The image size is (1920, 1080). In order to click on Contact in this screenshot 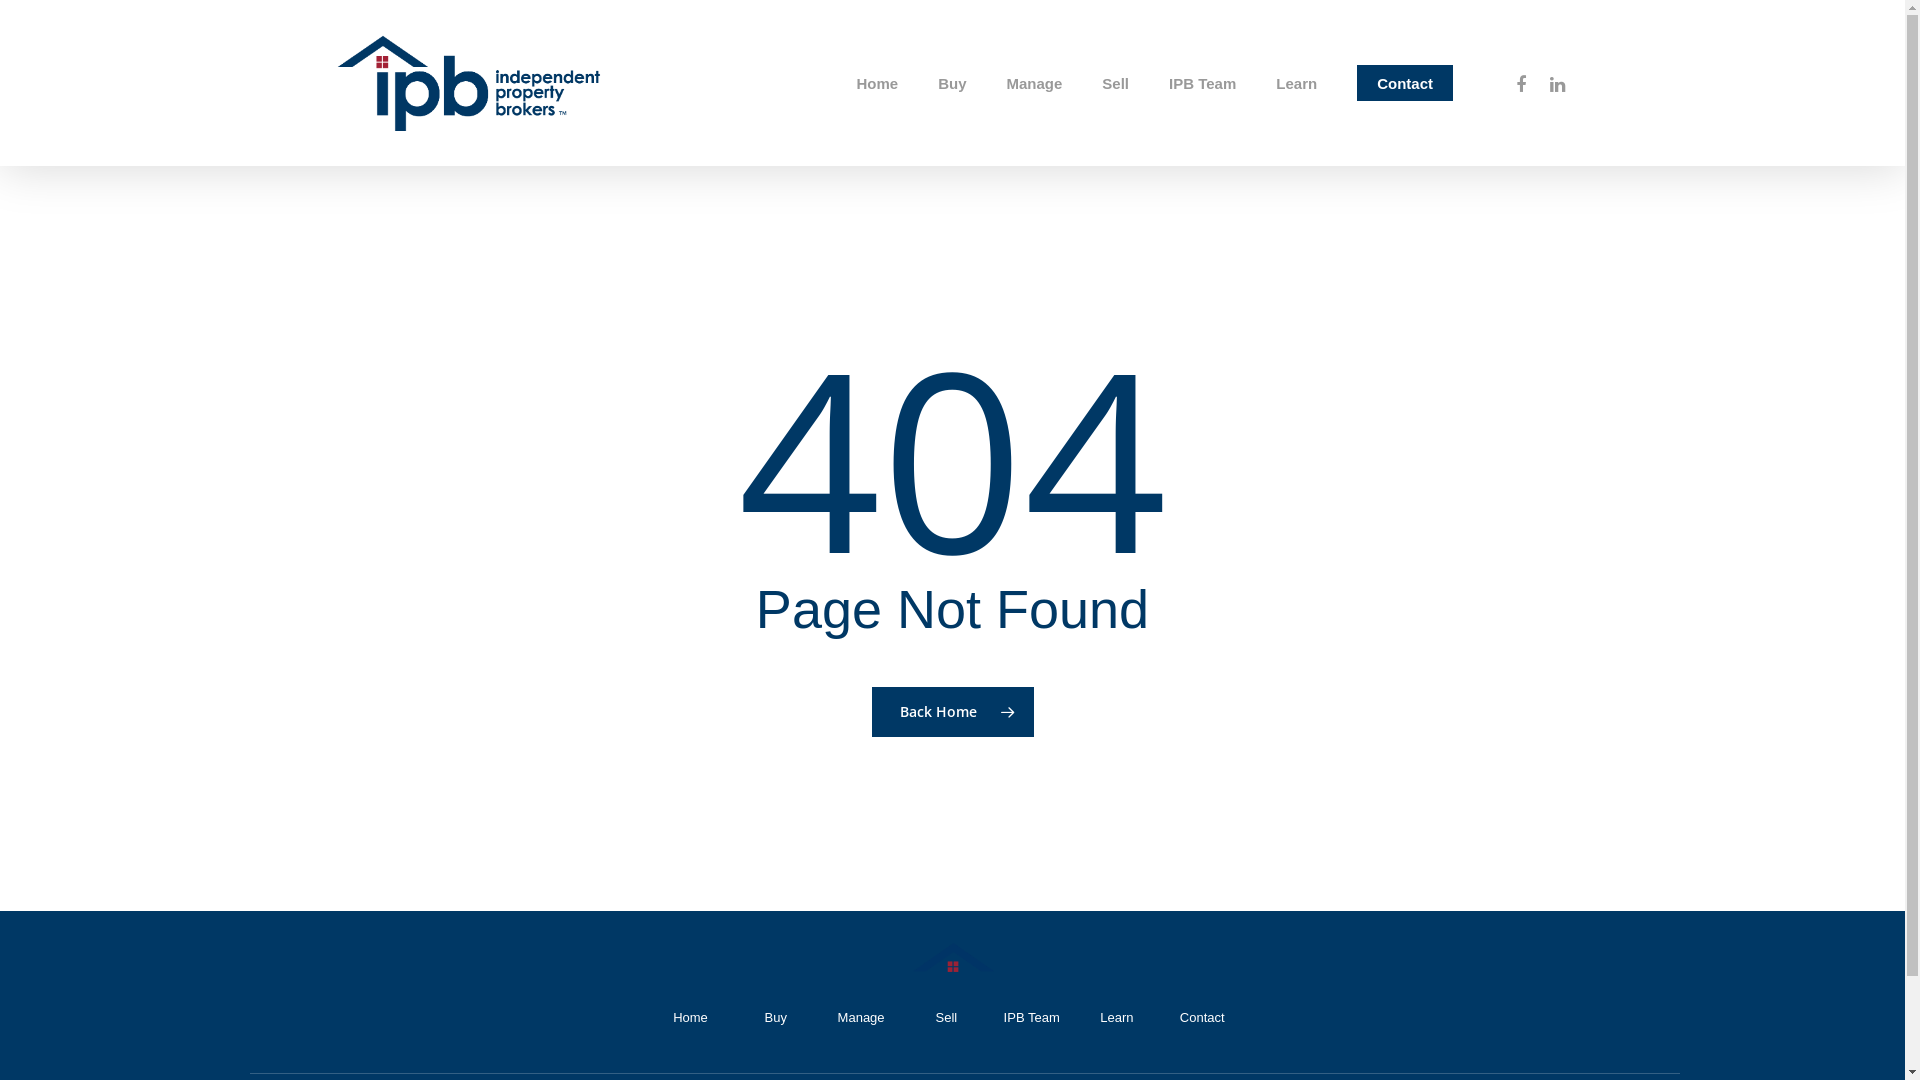, I will do `click(1202, 1018)`.